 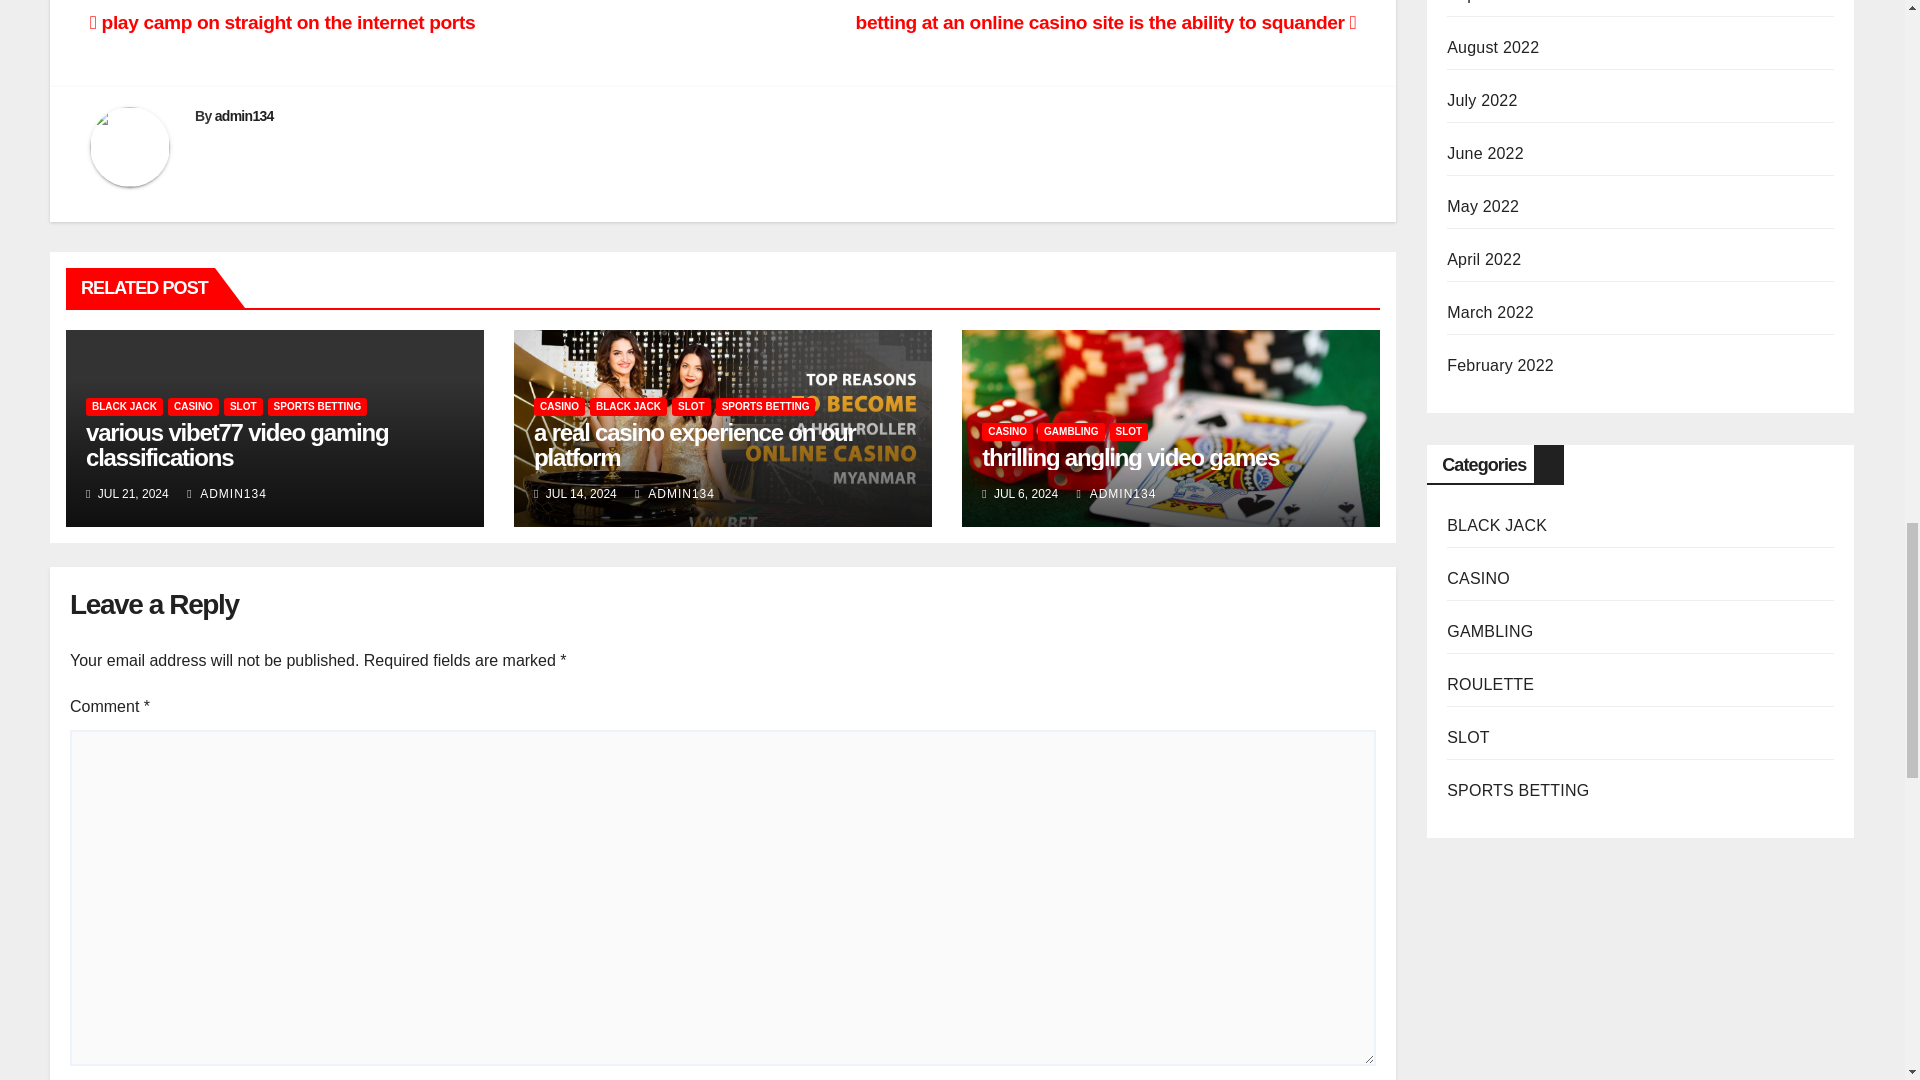 I want to click on CASINO, so click(x=193, y=406).